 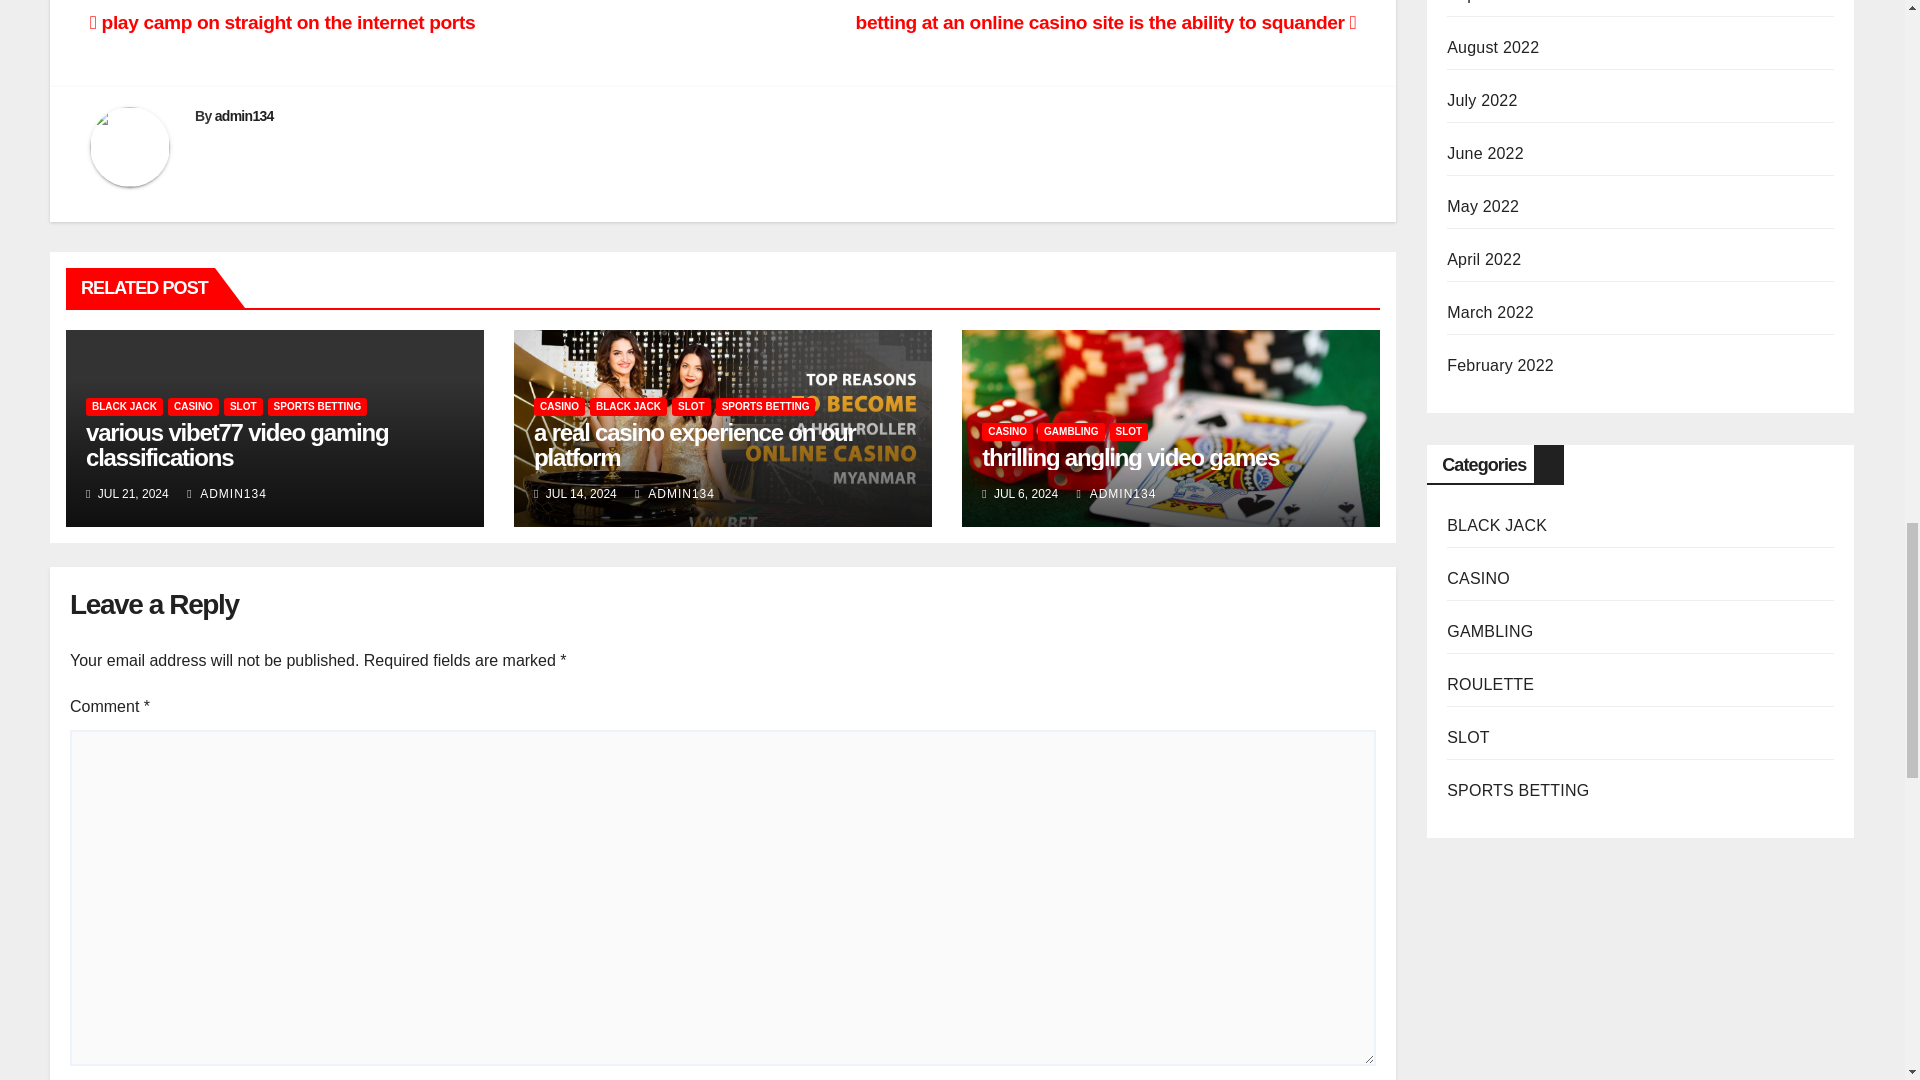 I want to click on CASINO, so click(x=193, y=406).